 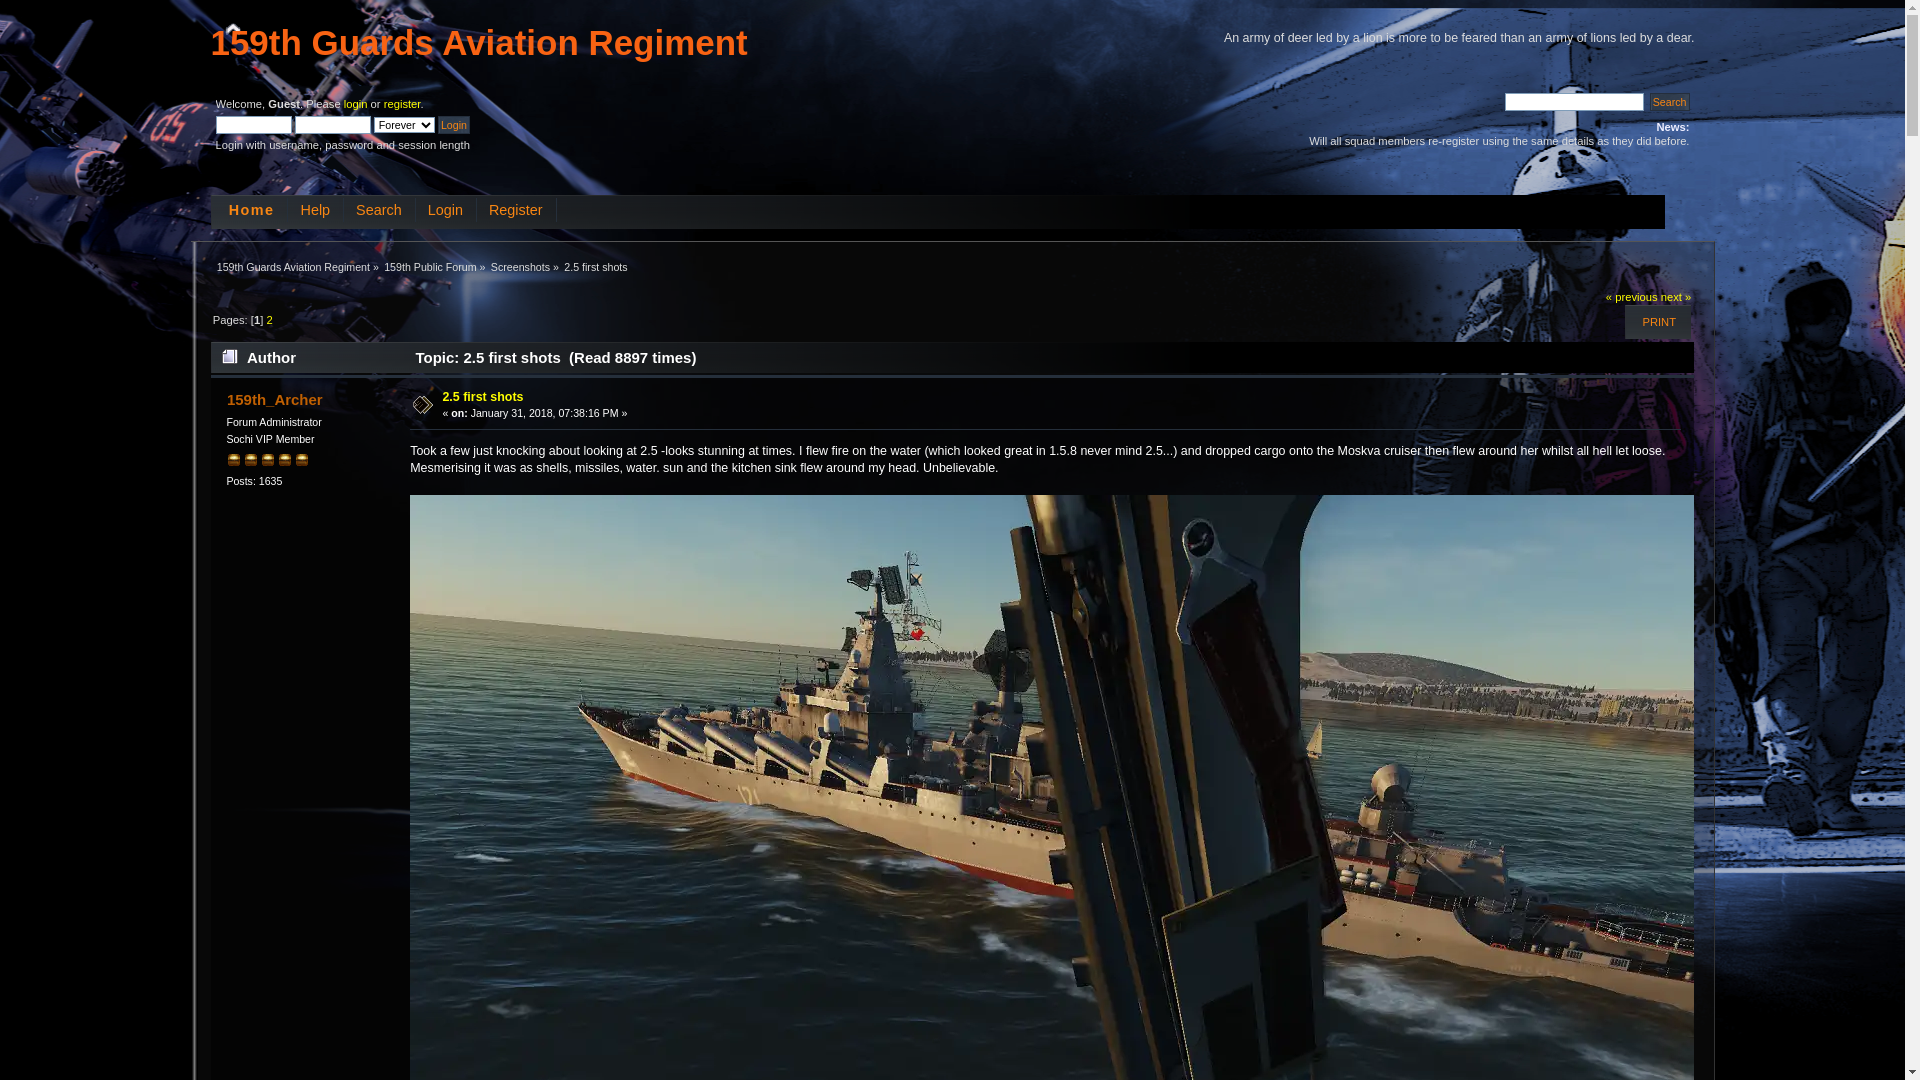 I want to click on 2.5 first shots, so click(x=482, y=397).